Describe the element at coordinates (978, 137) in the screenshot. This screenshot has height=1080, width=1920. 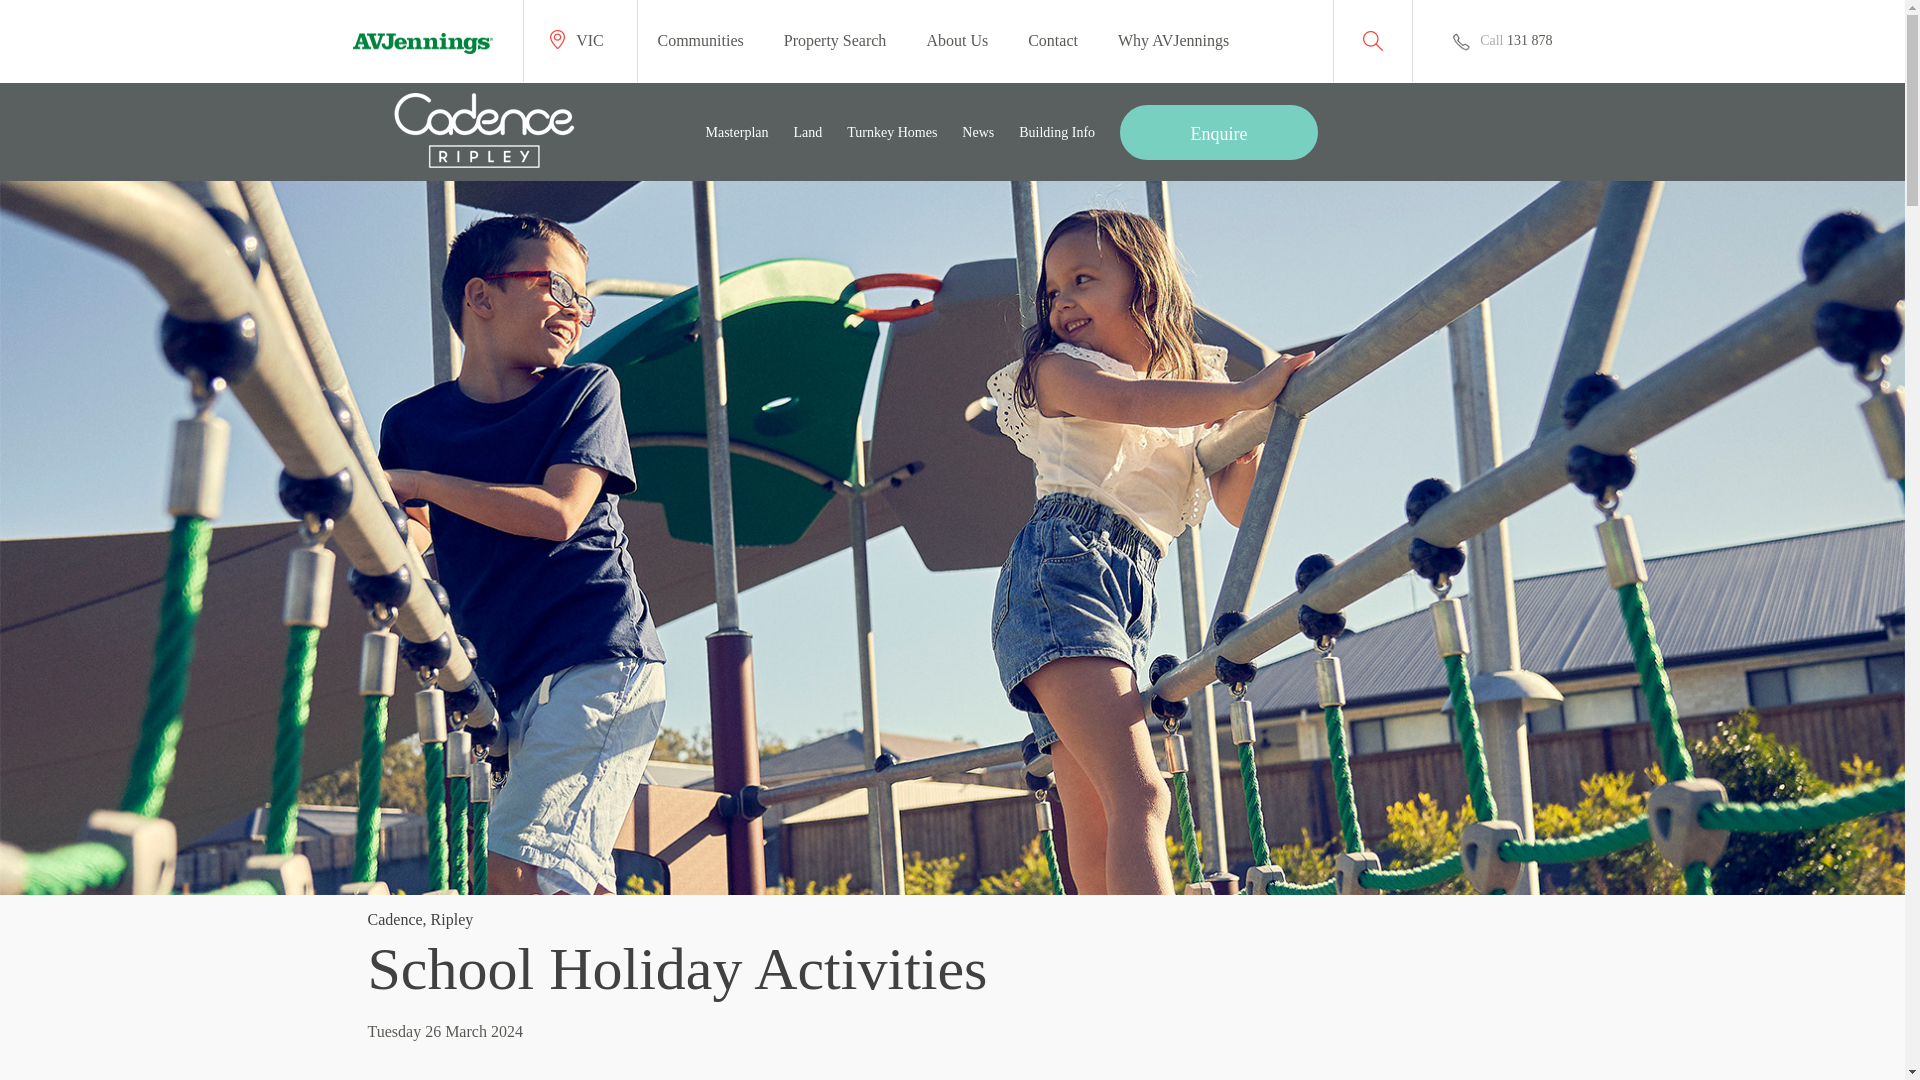
I see `news-and-events` at that location.